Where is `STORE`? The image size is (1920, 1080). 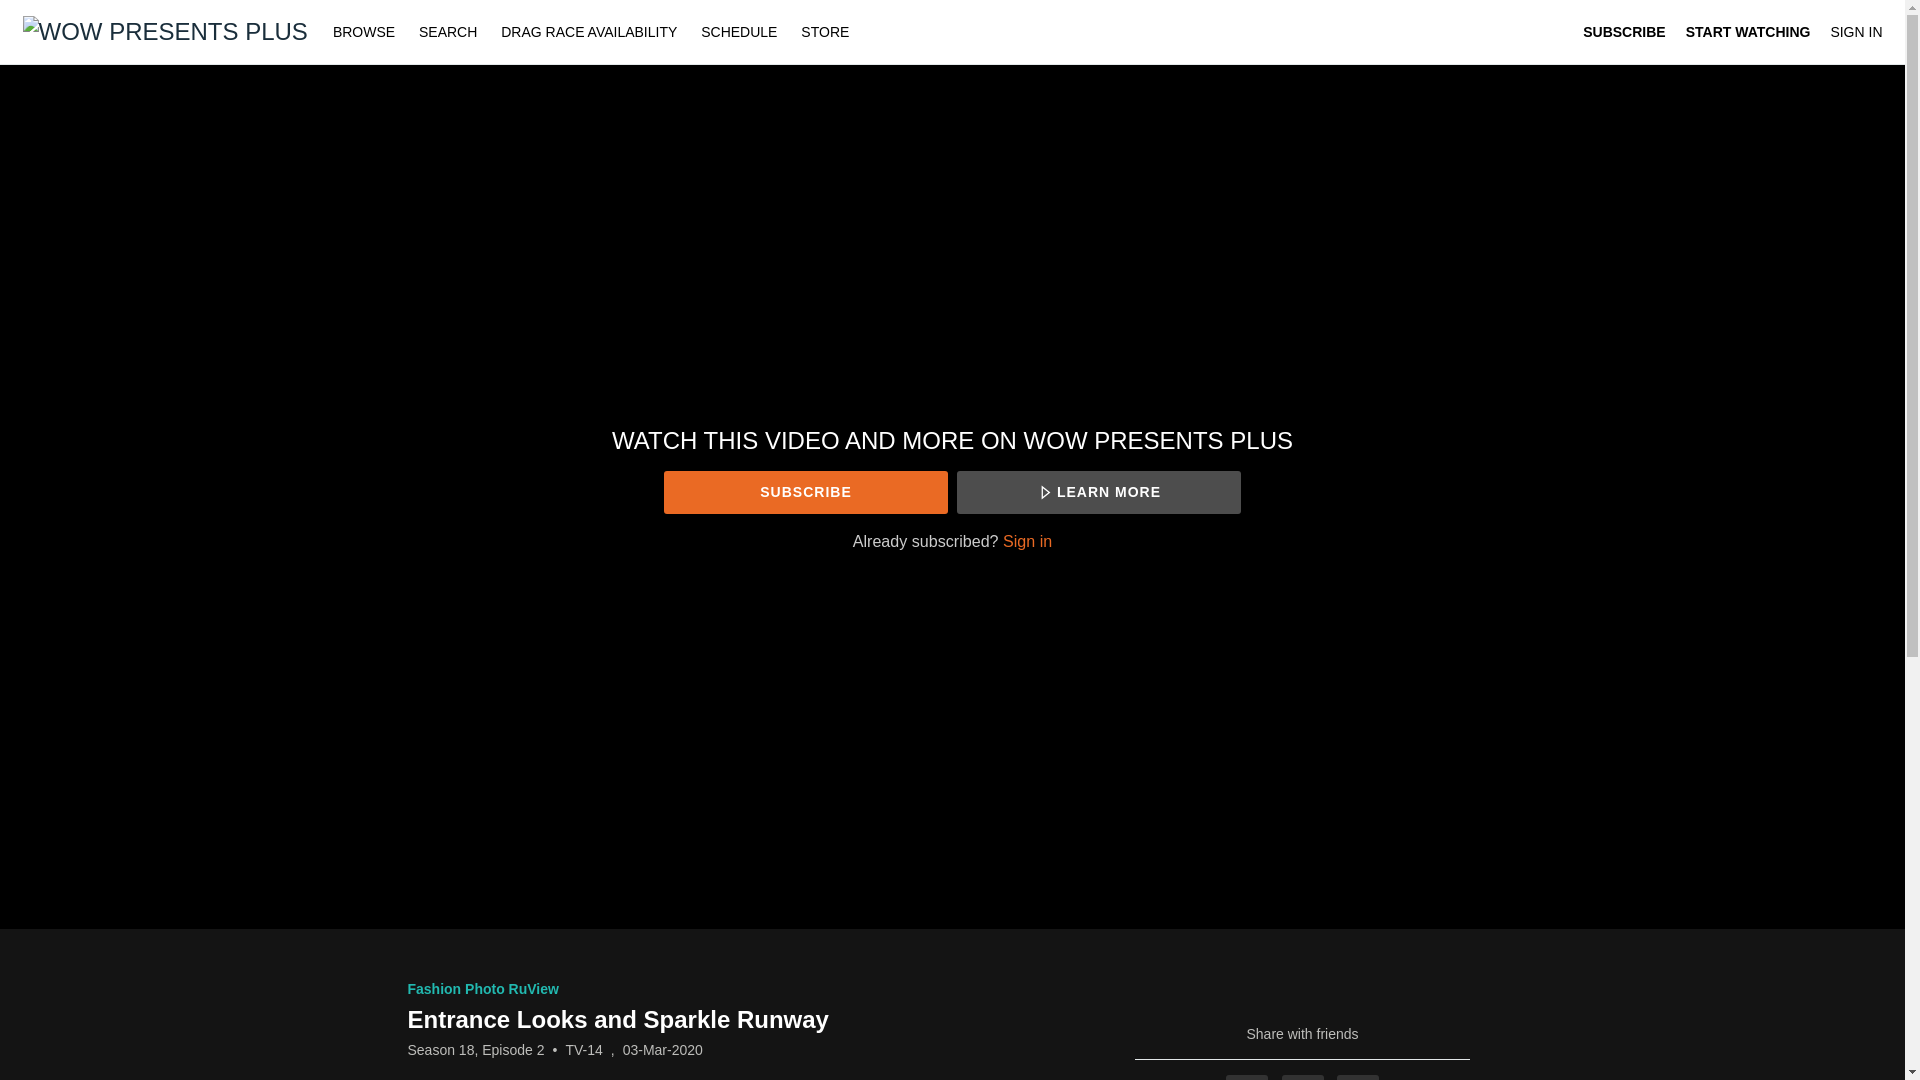 STORE is located at coordinates (824, 31).